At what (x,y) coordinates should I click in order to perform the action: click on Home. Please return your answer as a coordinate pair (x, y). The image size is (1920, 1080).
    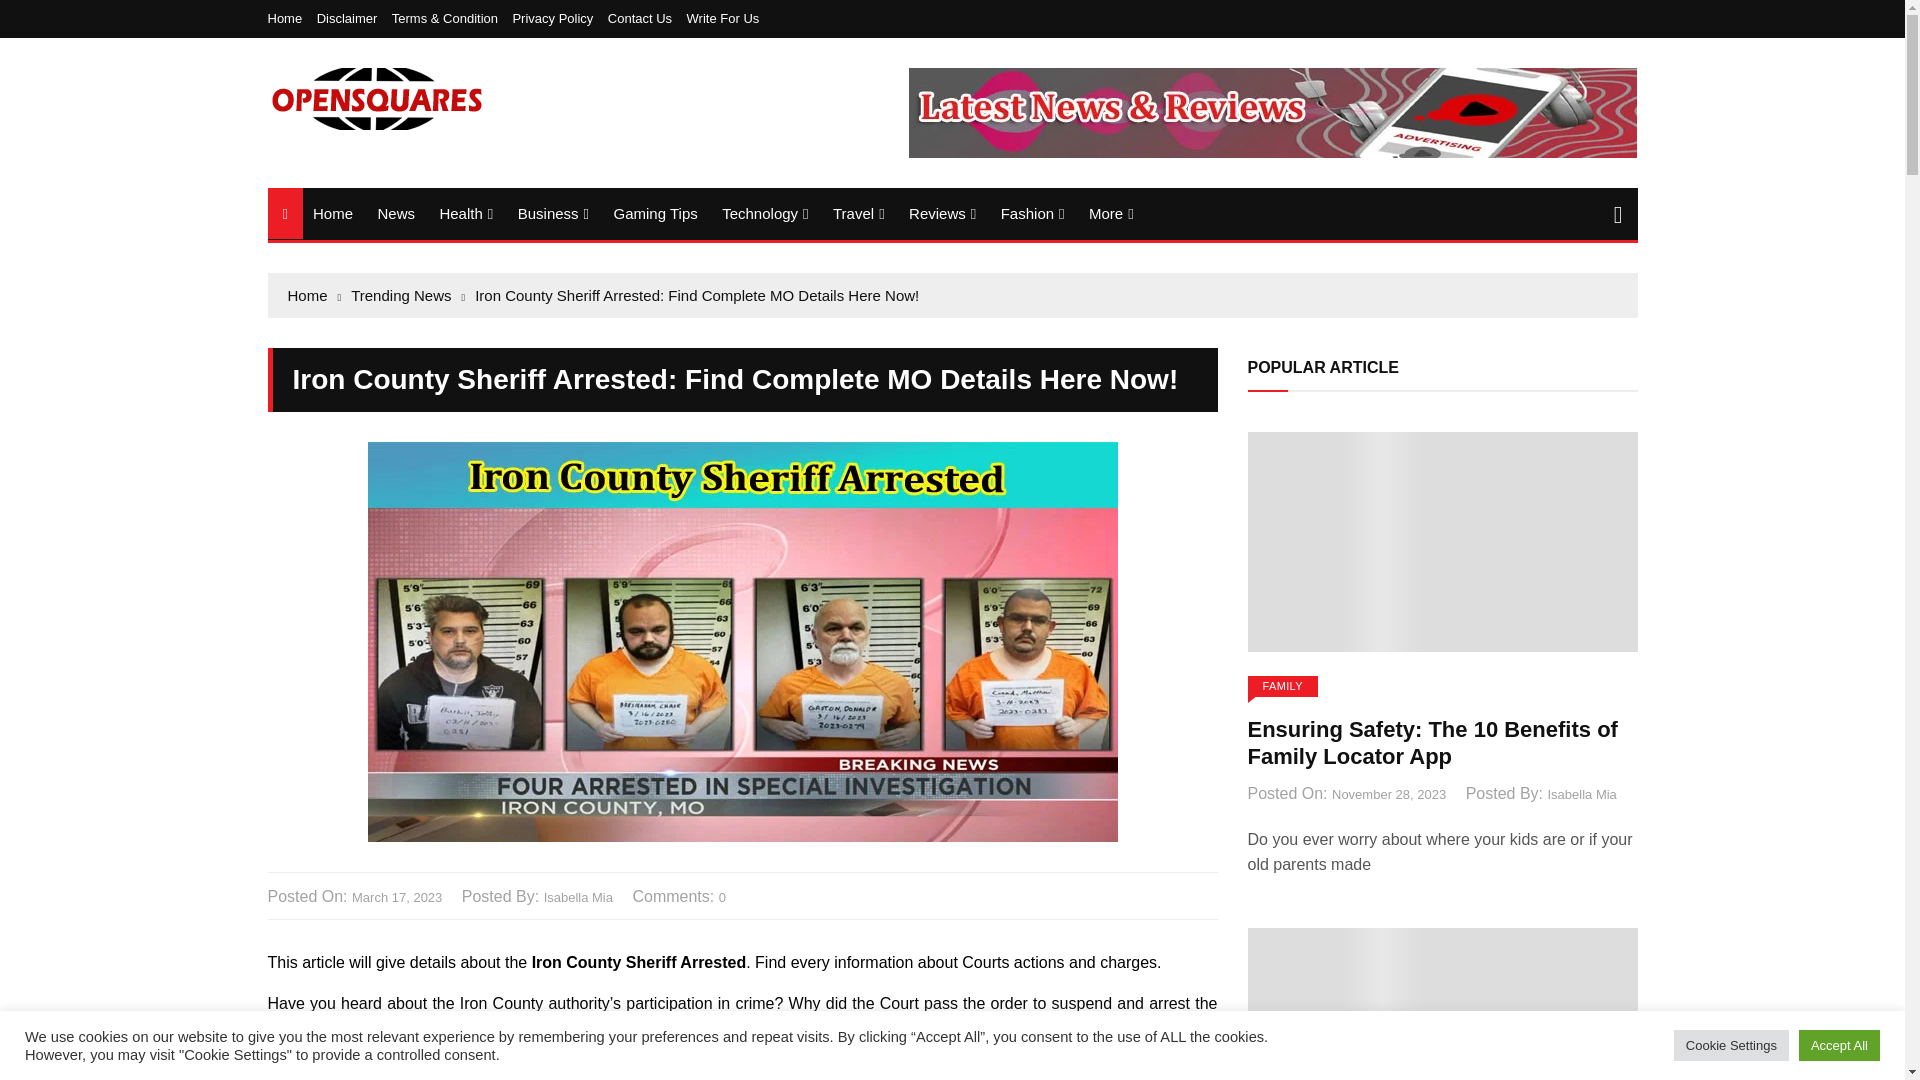
    Looking at the image, I should click on (332, 212).